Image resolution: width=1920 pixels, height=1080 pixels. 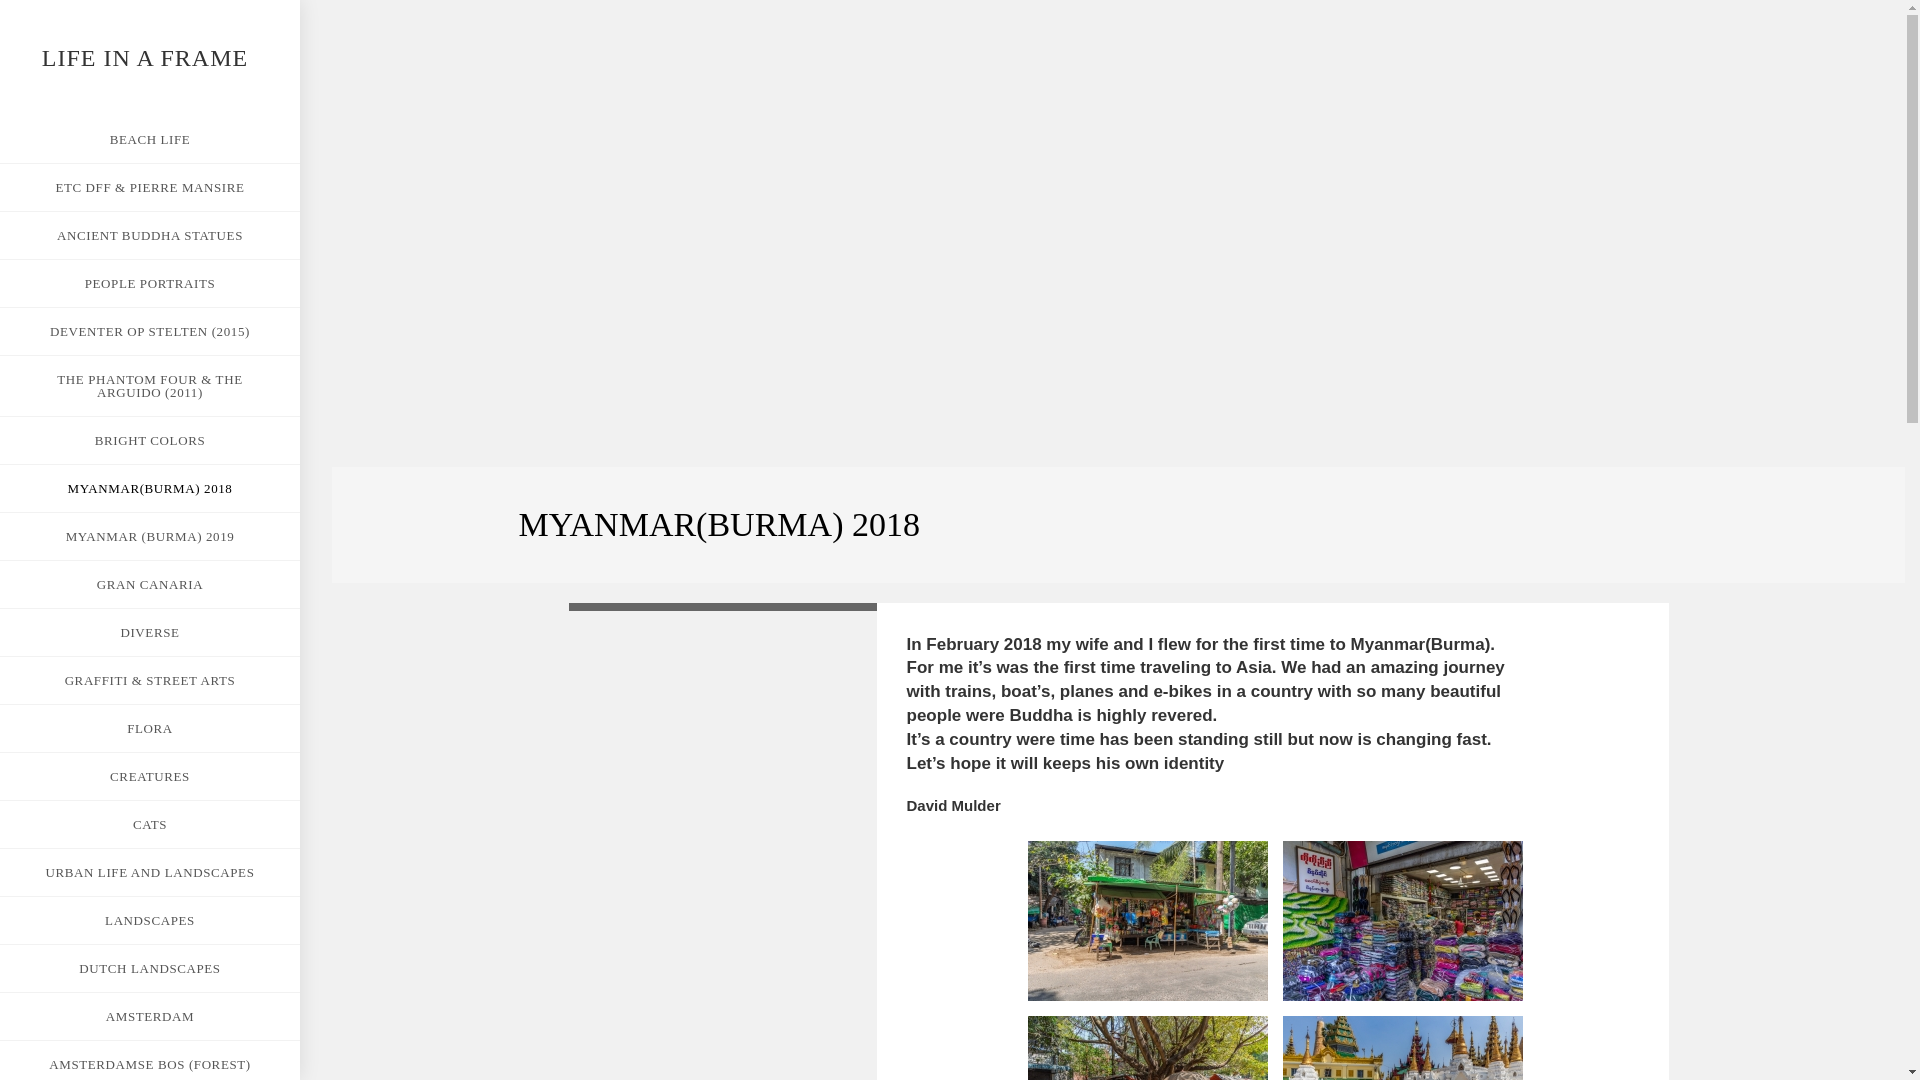 What do you see at coordinates (150, 584) in the screenshot?
I see `GRAN CANARIA` at bounding box center [150, 584].